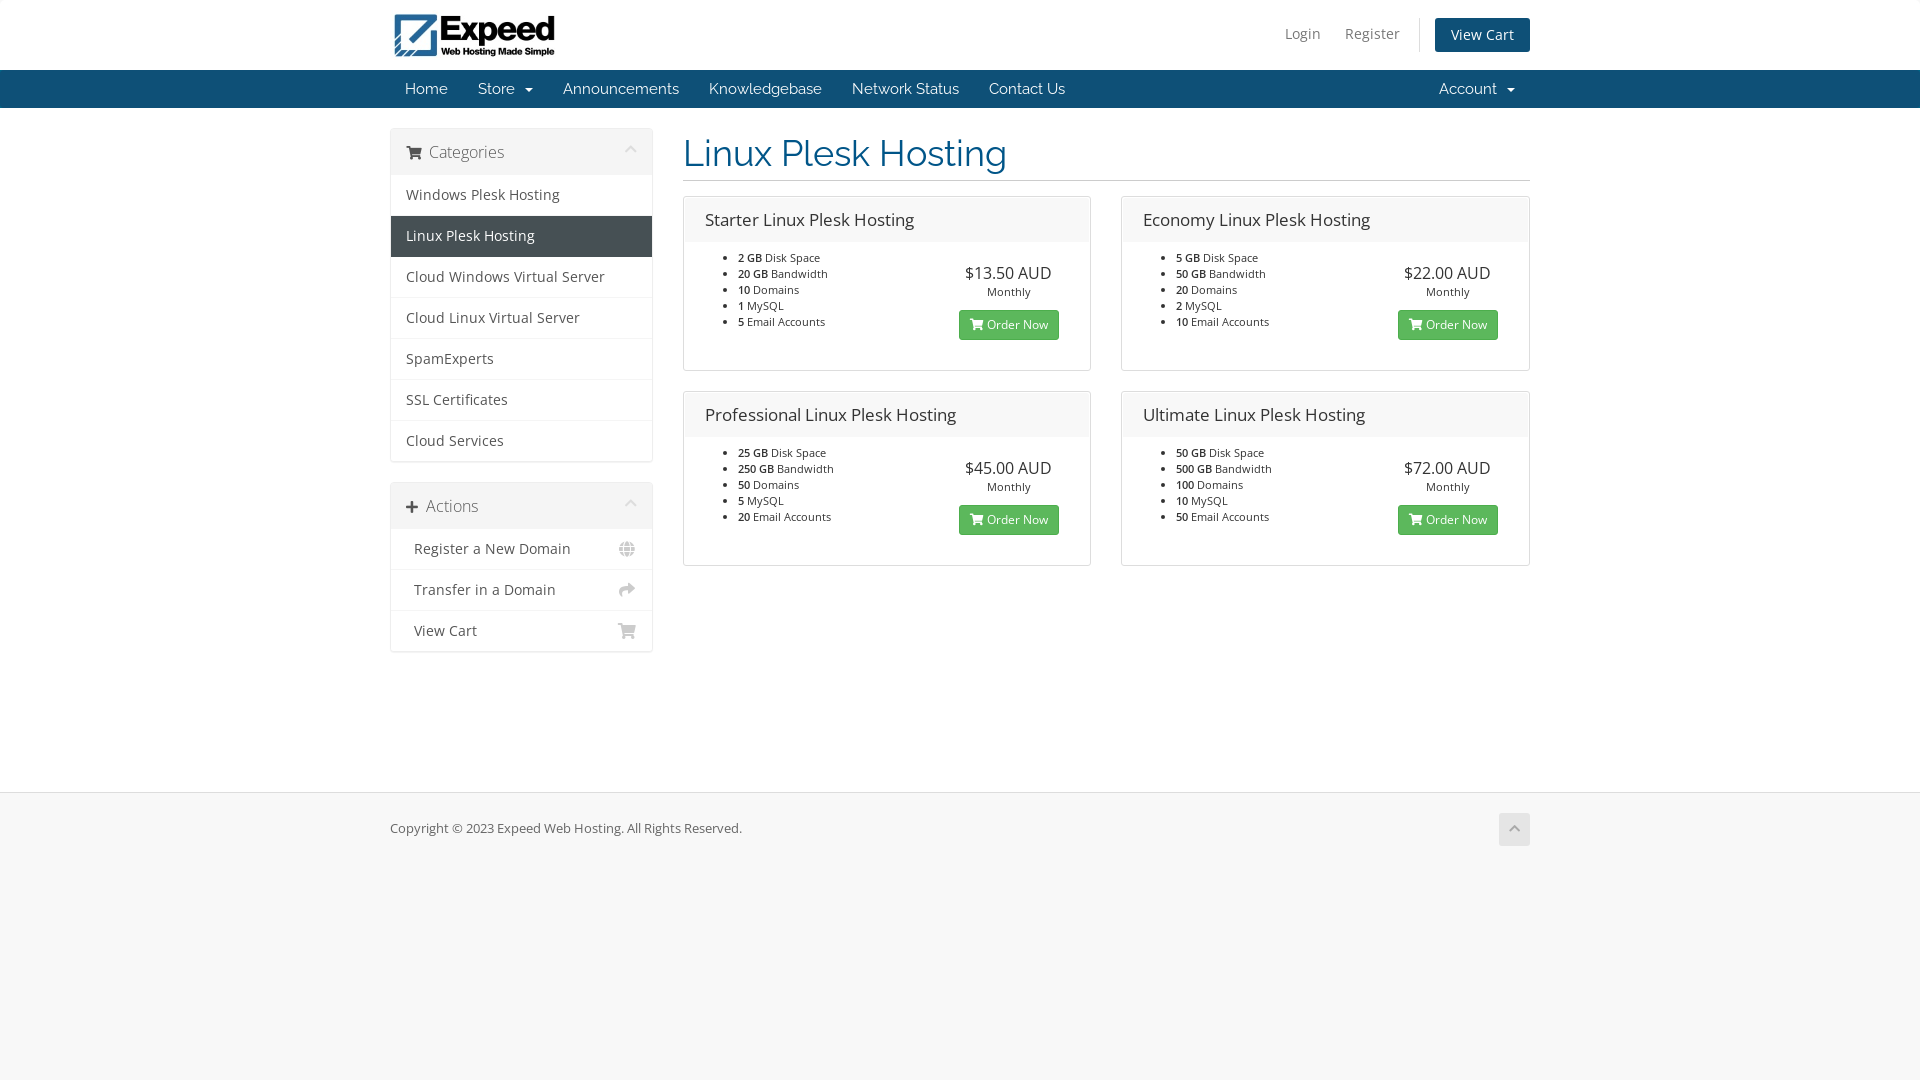 The image size is (1920, 1080). What do you see at coordinates (522, 236) in the screenshot?
I see `Linux Plesk Hosting` at bounding box center [522, 236].